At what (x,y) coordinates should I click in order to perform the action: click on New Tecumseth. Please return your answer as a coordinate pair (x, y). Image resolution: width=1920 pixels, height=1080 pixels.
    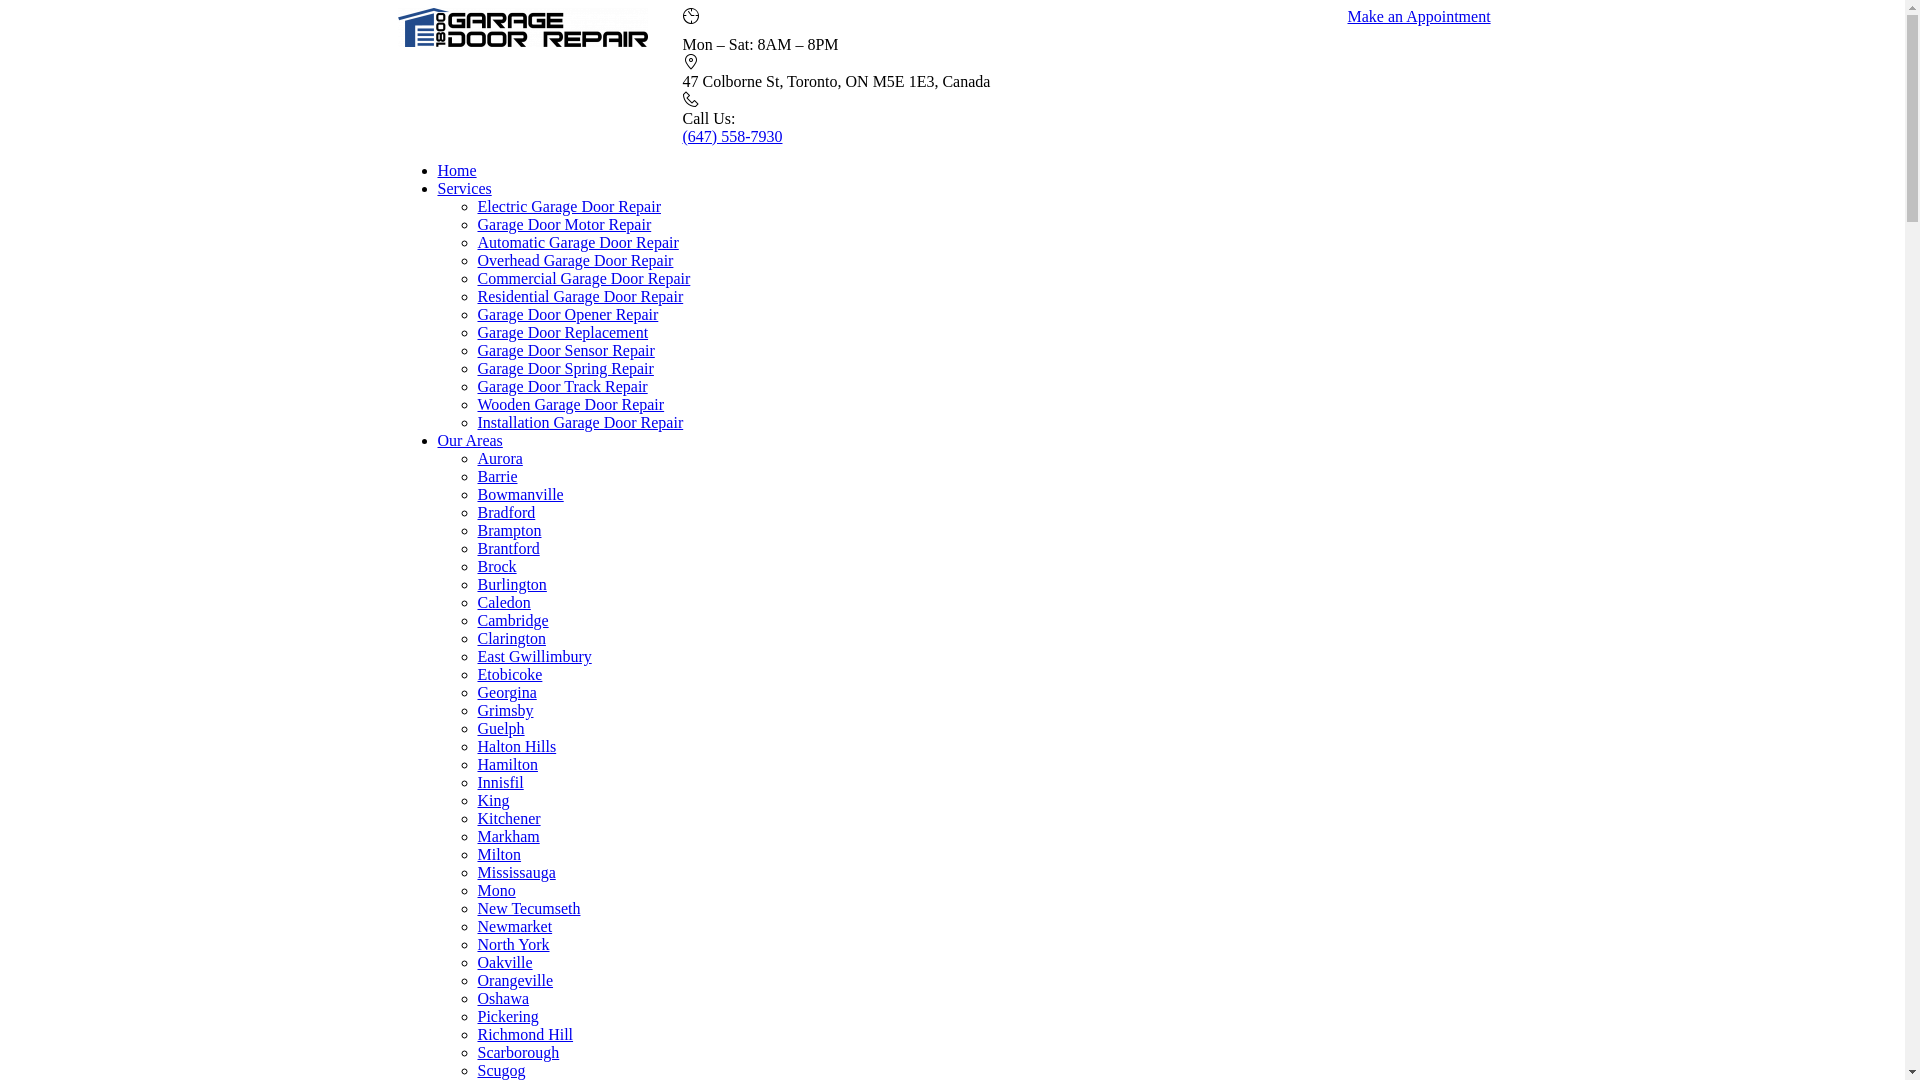
    Looking at the image, I should click on (530, 908).